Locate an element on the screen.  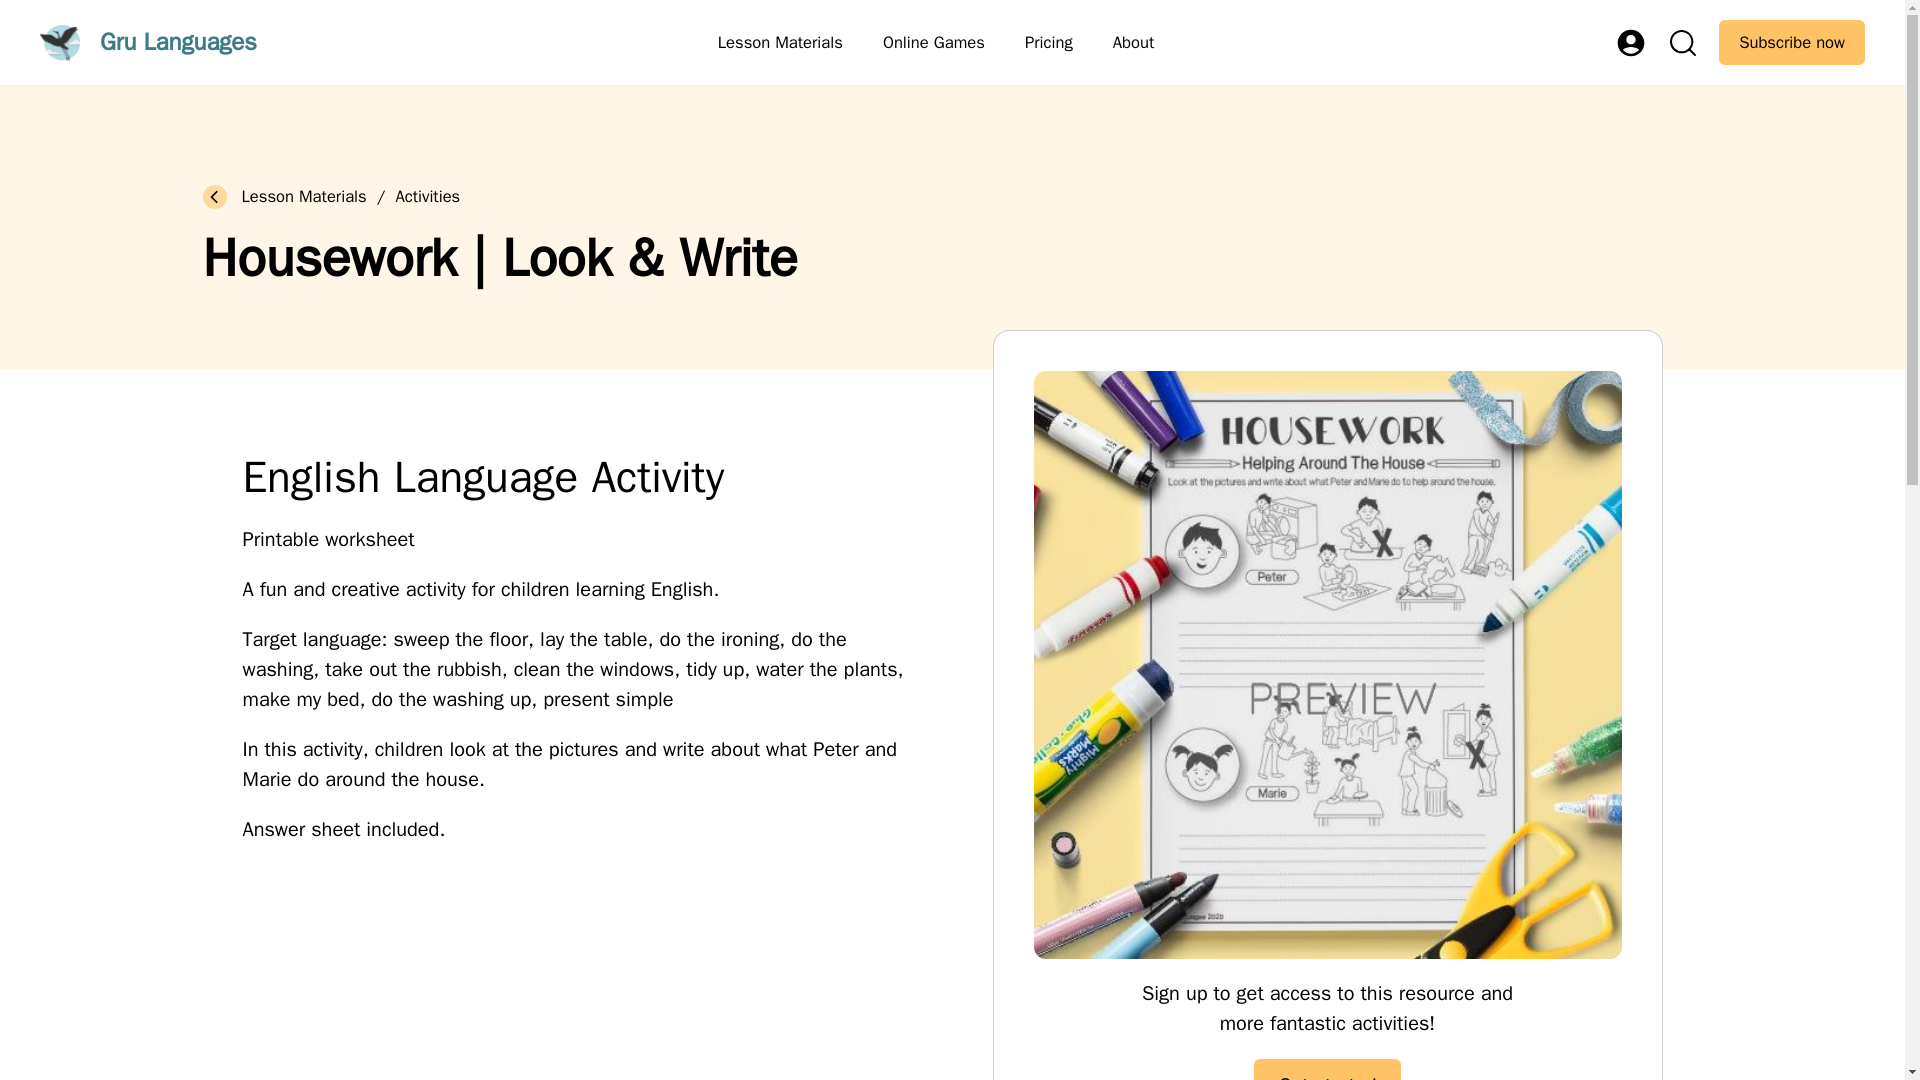
Pricing is located at coordinates (1049, 42).